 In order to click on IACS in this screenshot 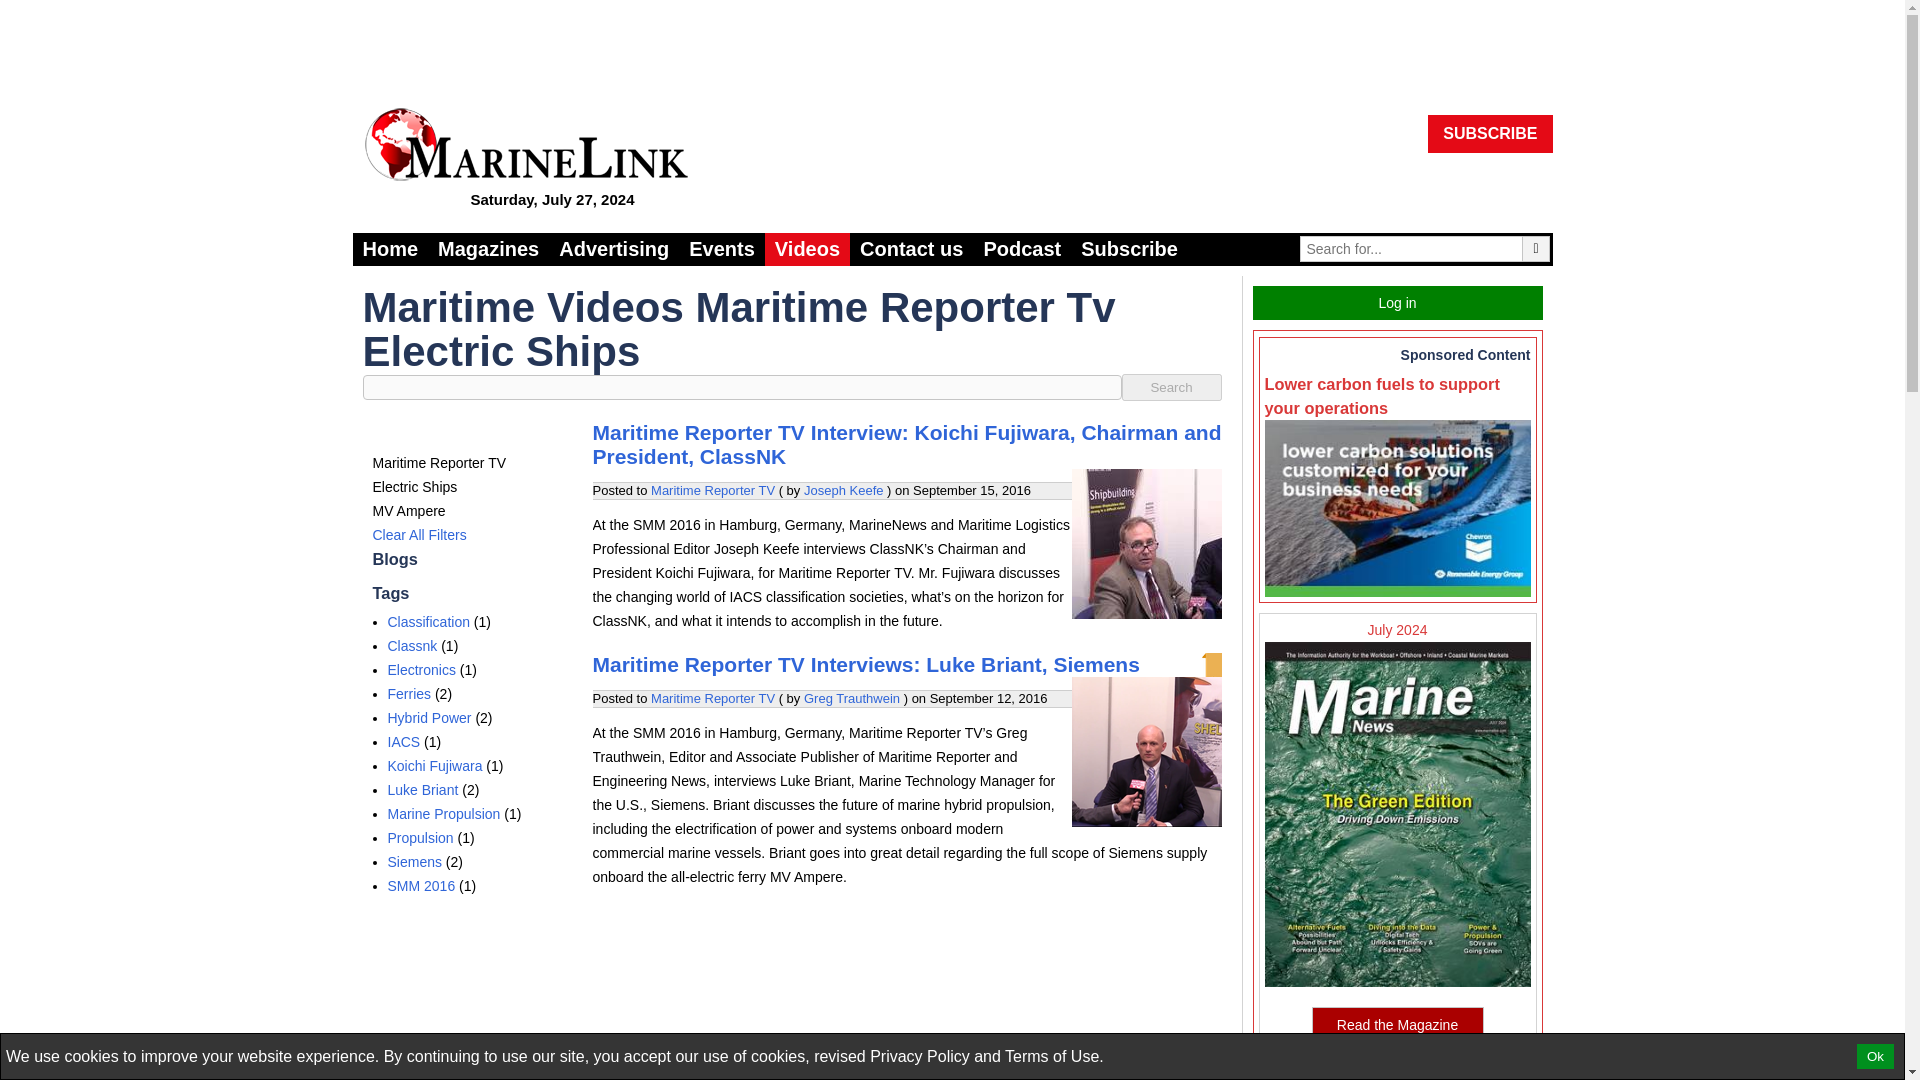, I will do `click(404, 742)`.